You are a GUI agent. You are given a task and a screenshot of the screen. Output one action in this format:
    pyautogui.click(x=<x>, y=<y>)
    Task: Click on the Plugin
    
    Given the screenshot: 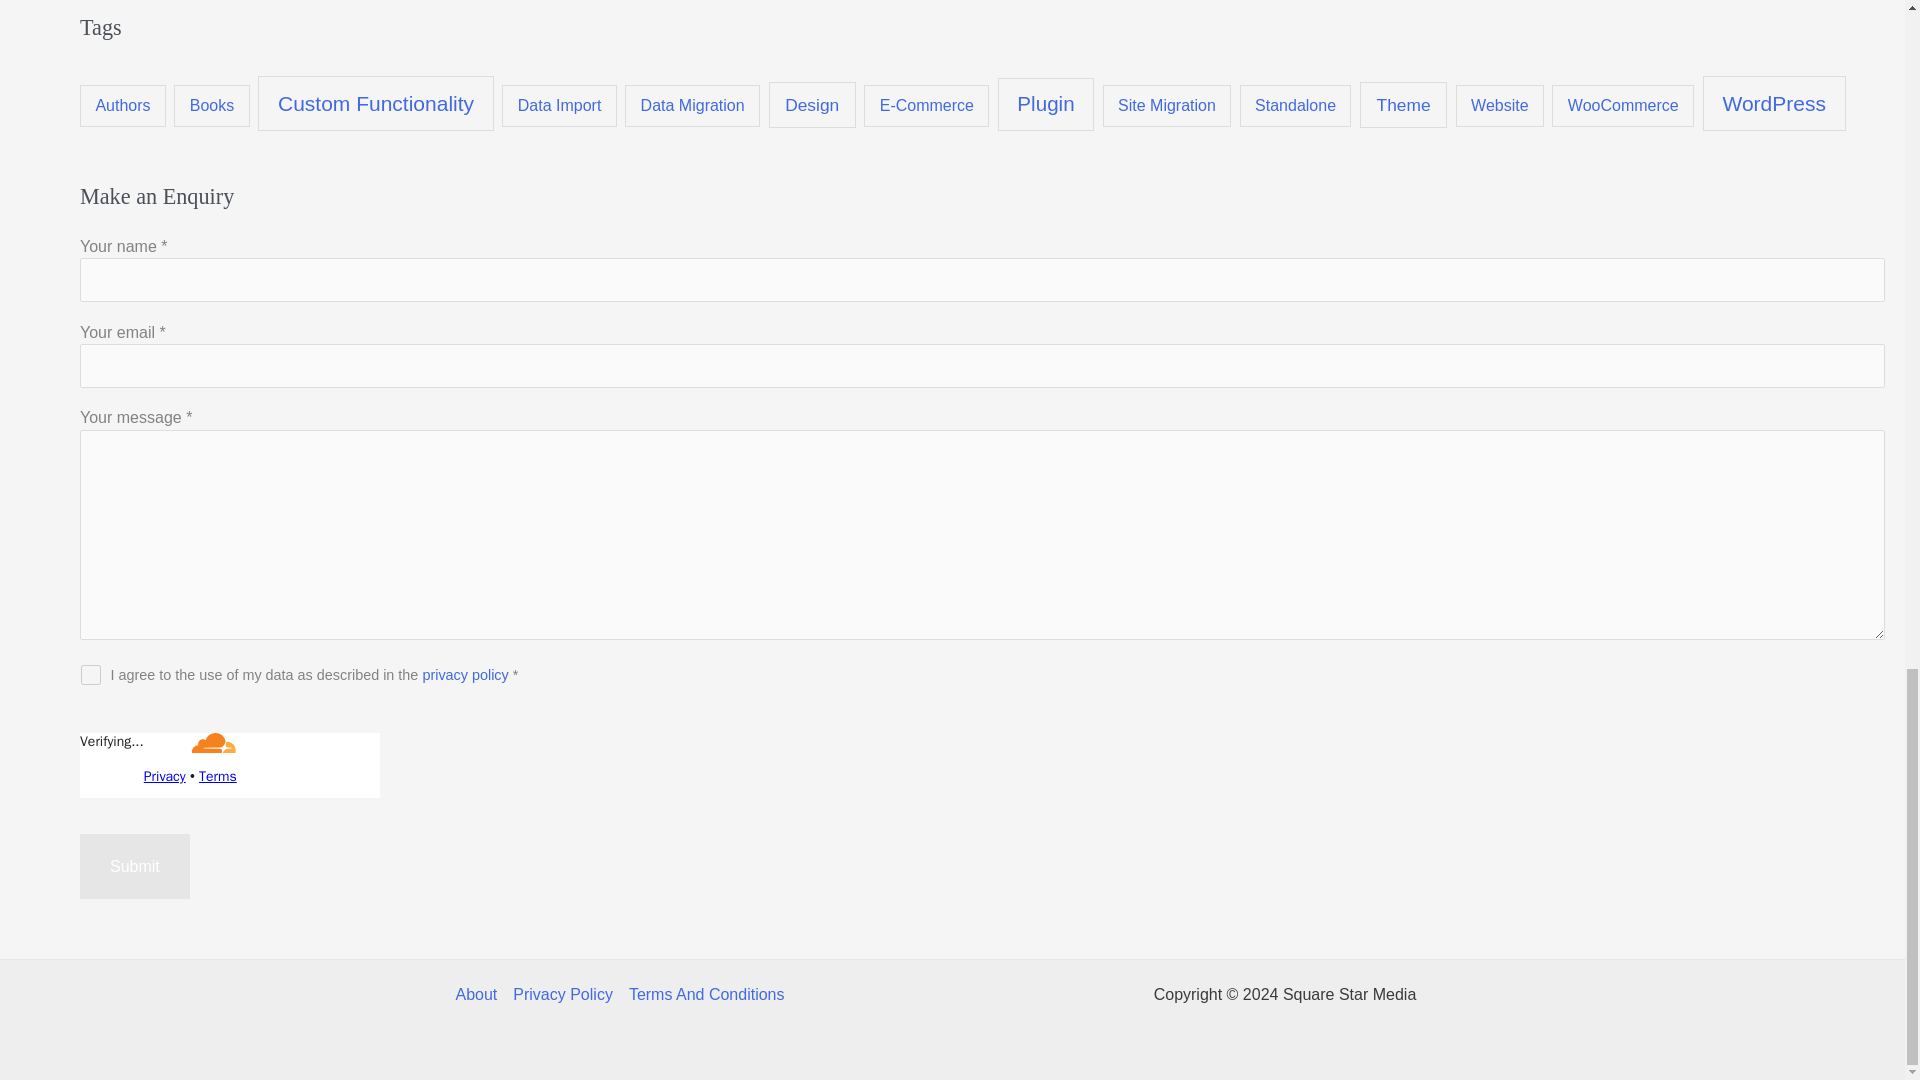 What is the action you would take?
    pyautogui.click(x=1046, y=104)
    